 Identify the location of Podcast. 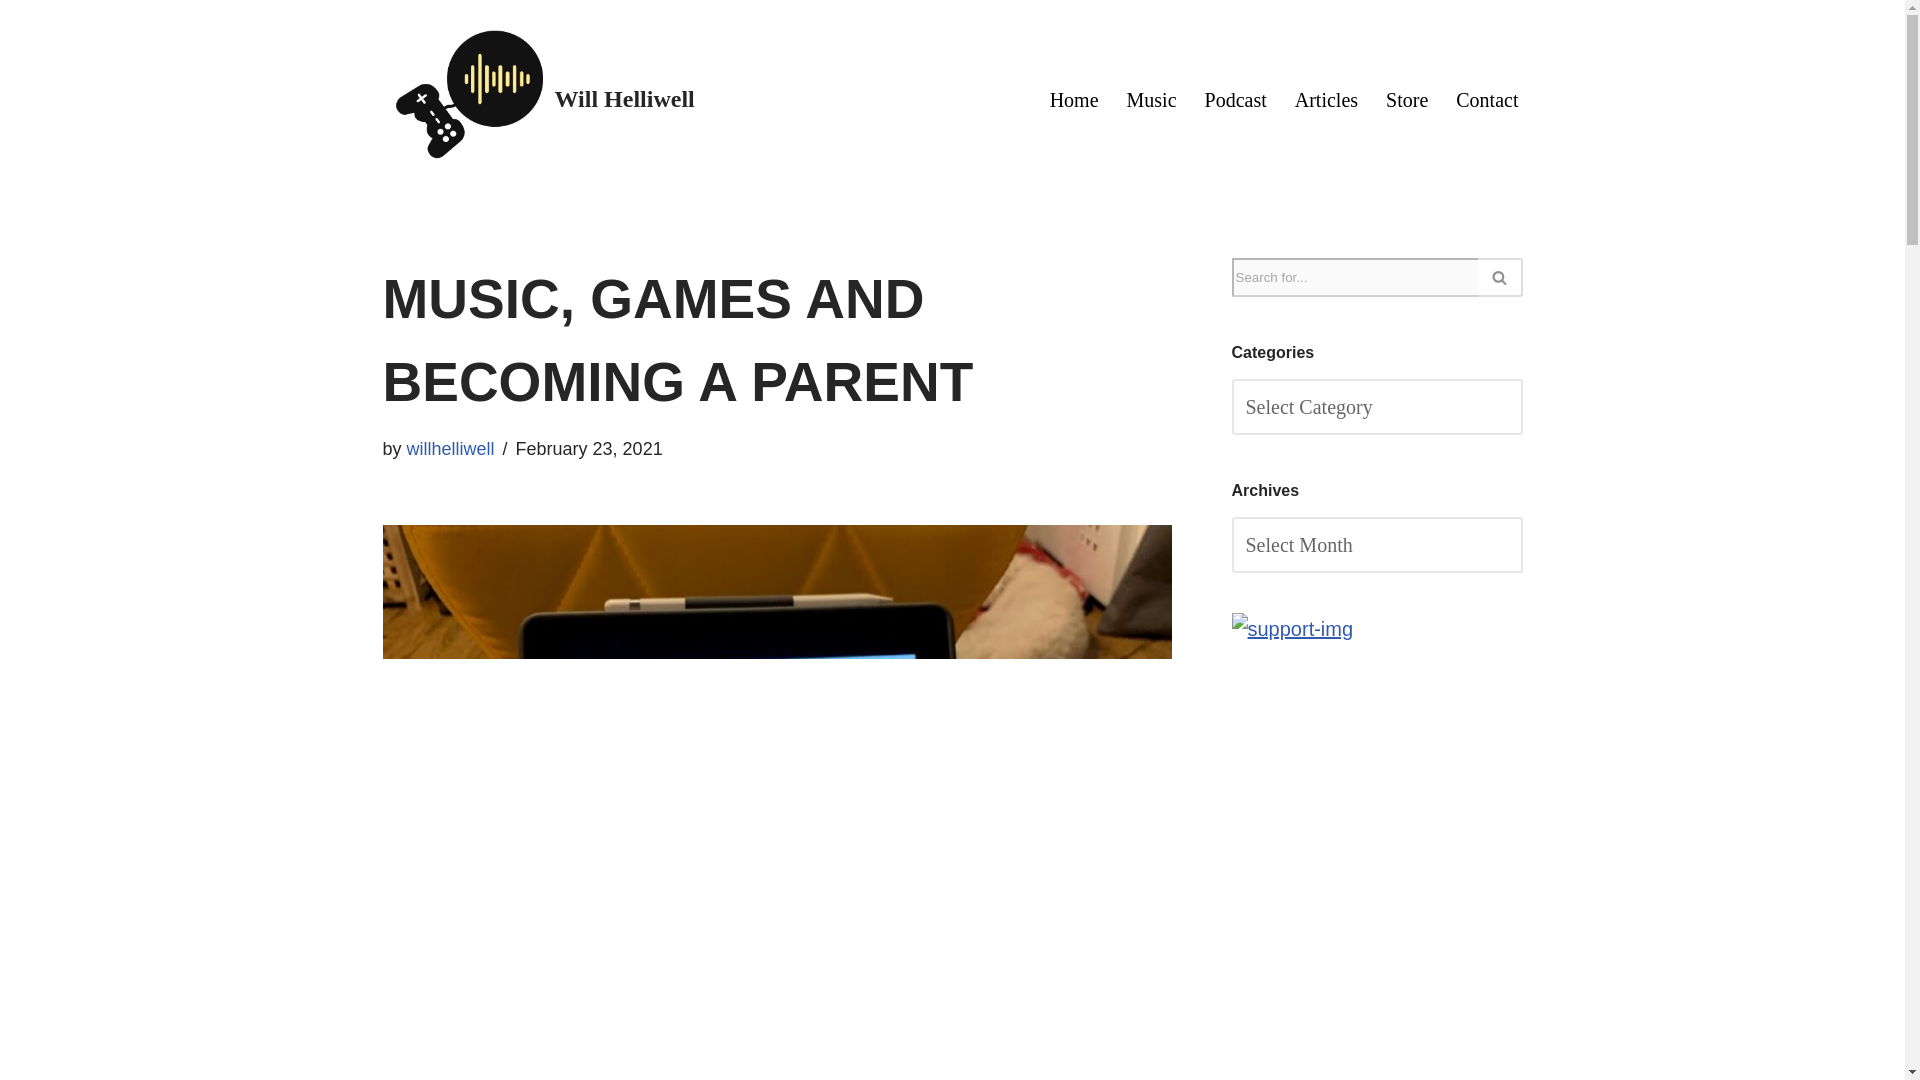
(1236, 98).